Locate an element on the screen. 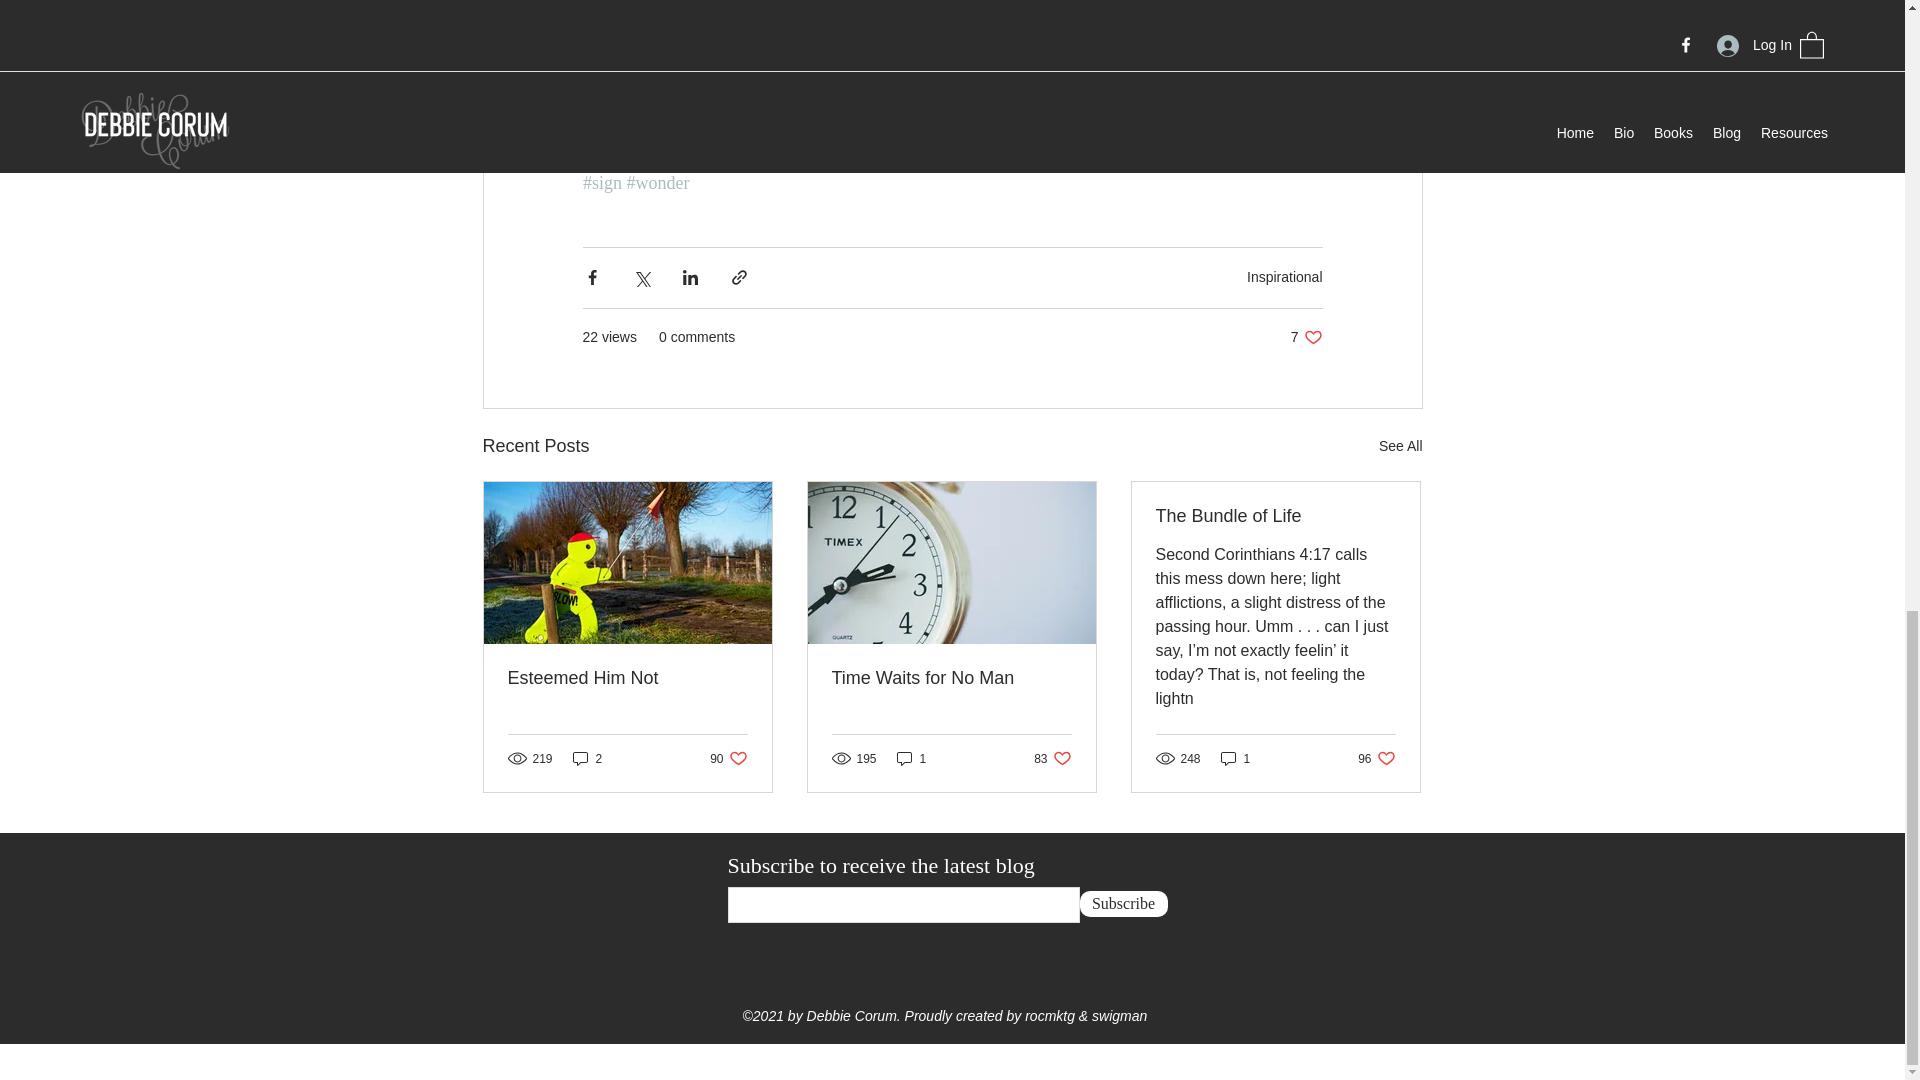 The width and height of the screenshot is (1920, 1080). The Bundle of Life is located at coordinates (1400, 446).